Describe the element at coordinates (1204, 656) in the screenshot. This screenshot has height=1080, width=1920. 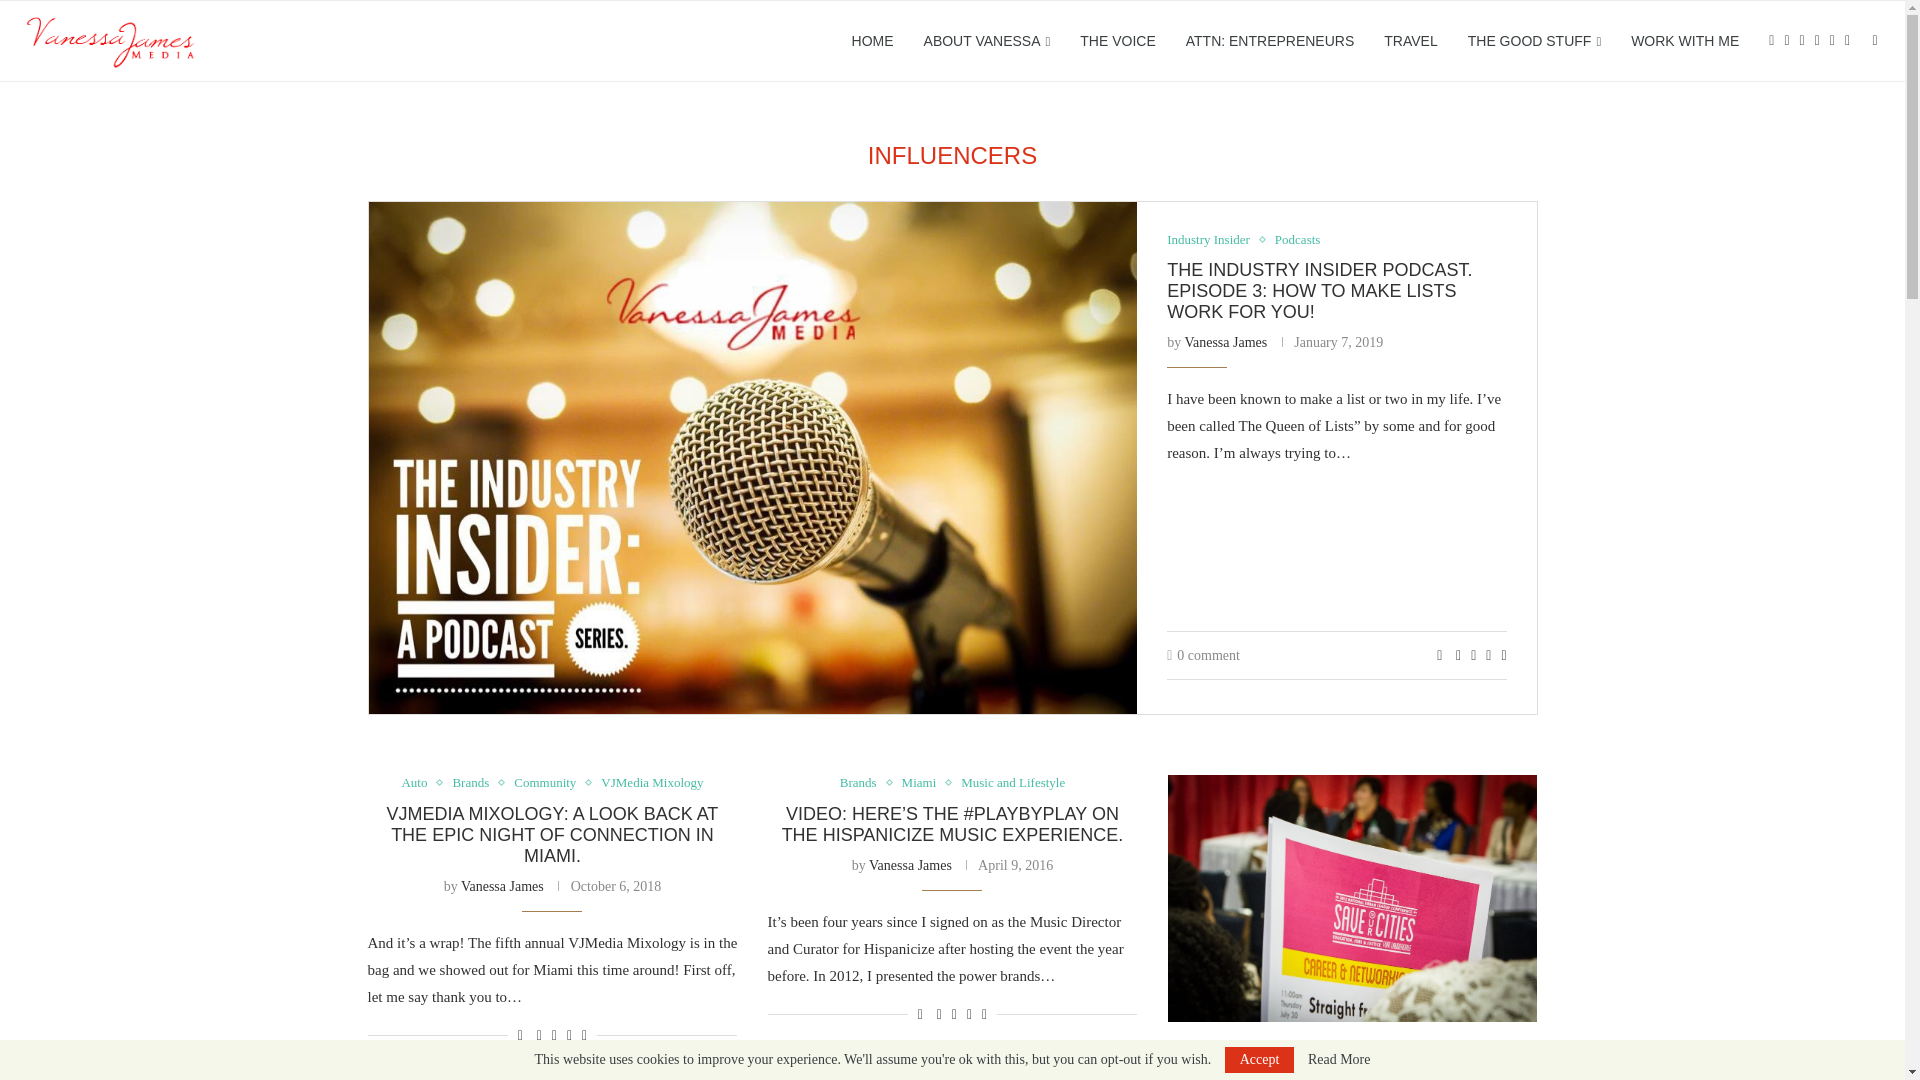
I see `0 comment` at that location.